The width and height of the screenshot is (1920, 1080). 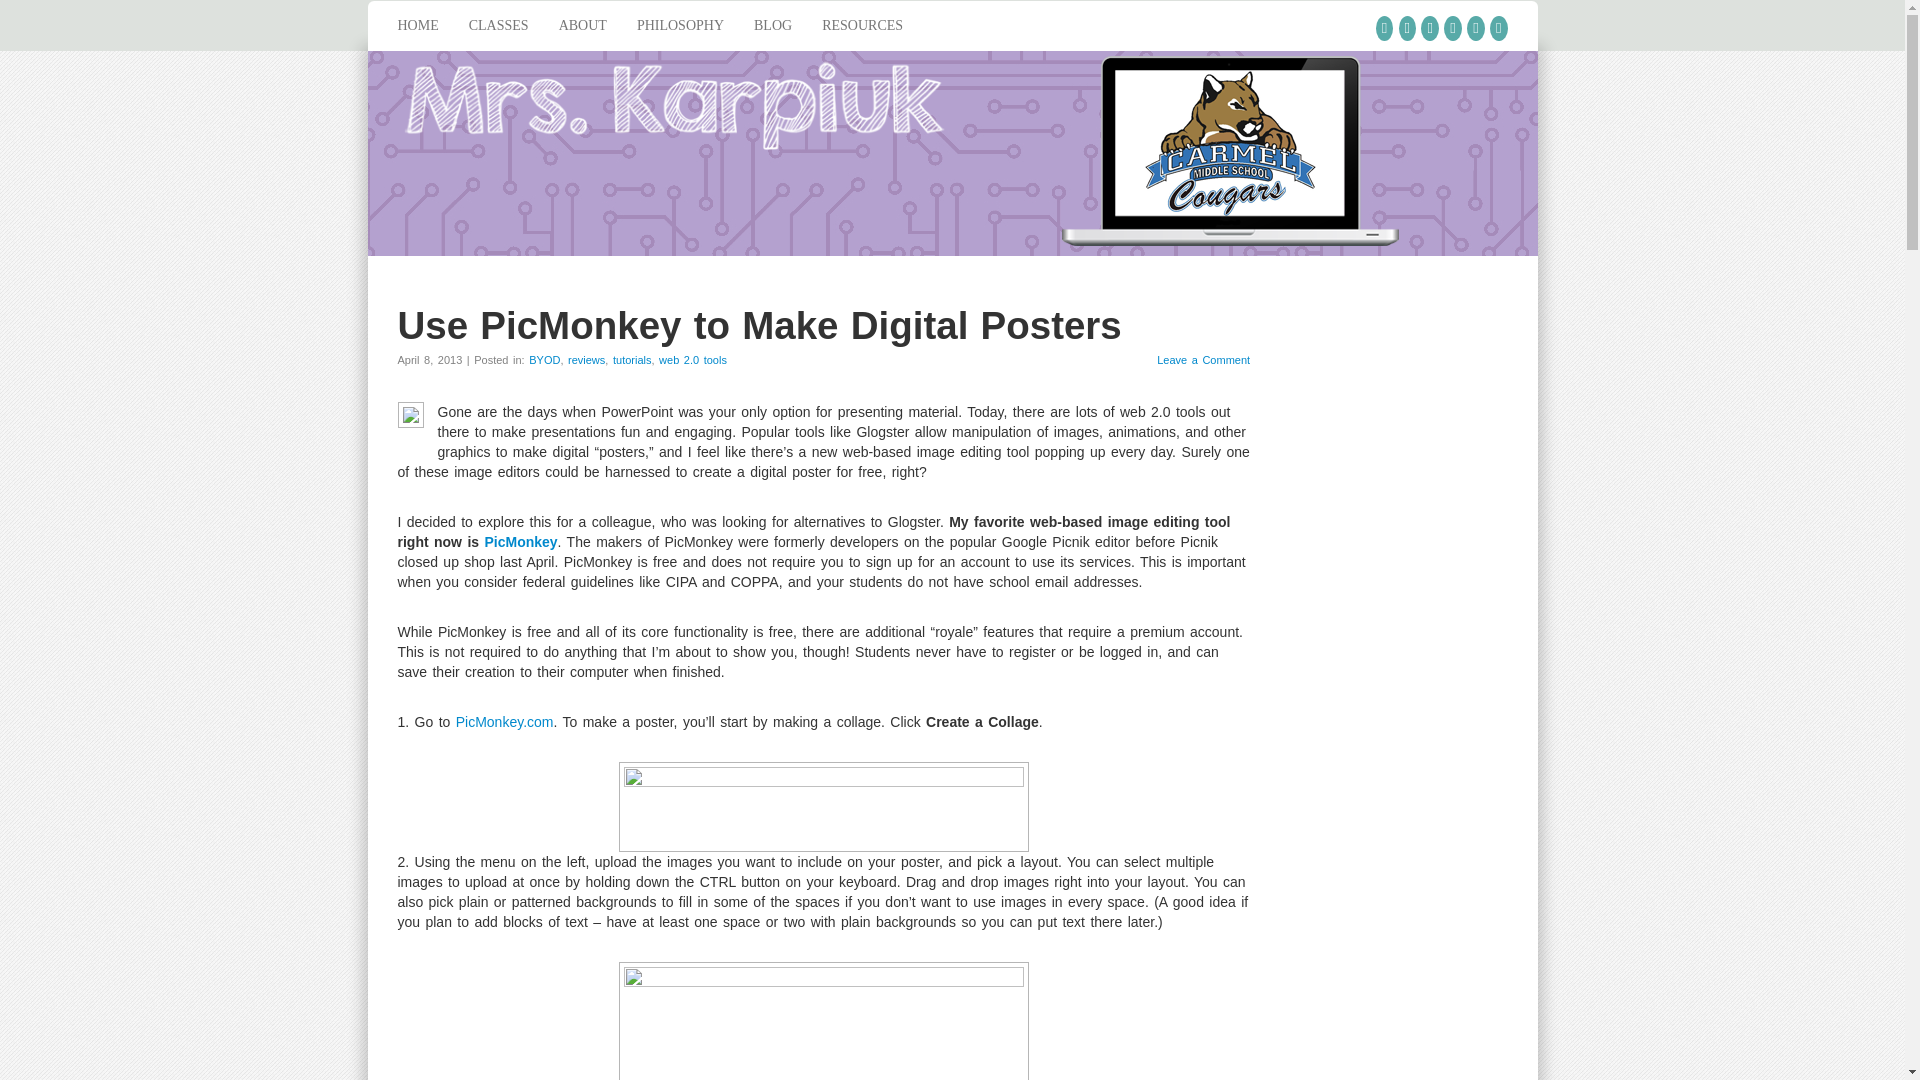 I want to click on tutorials, so click(x=632, y=360).